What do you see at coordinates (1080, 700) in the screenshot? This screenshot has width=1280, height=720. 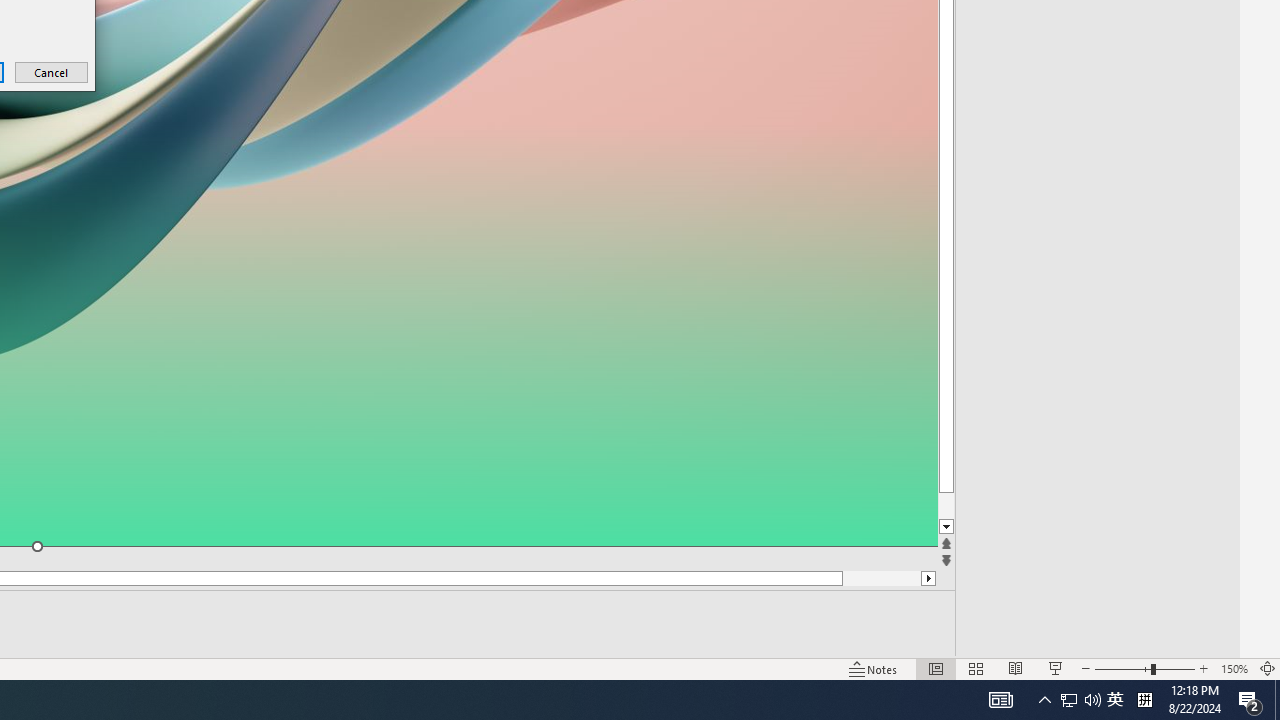 I see `User Promoted Notification Area` at bounding box center [1080, 700].